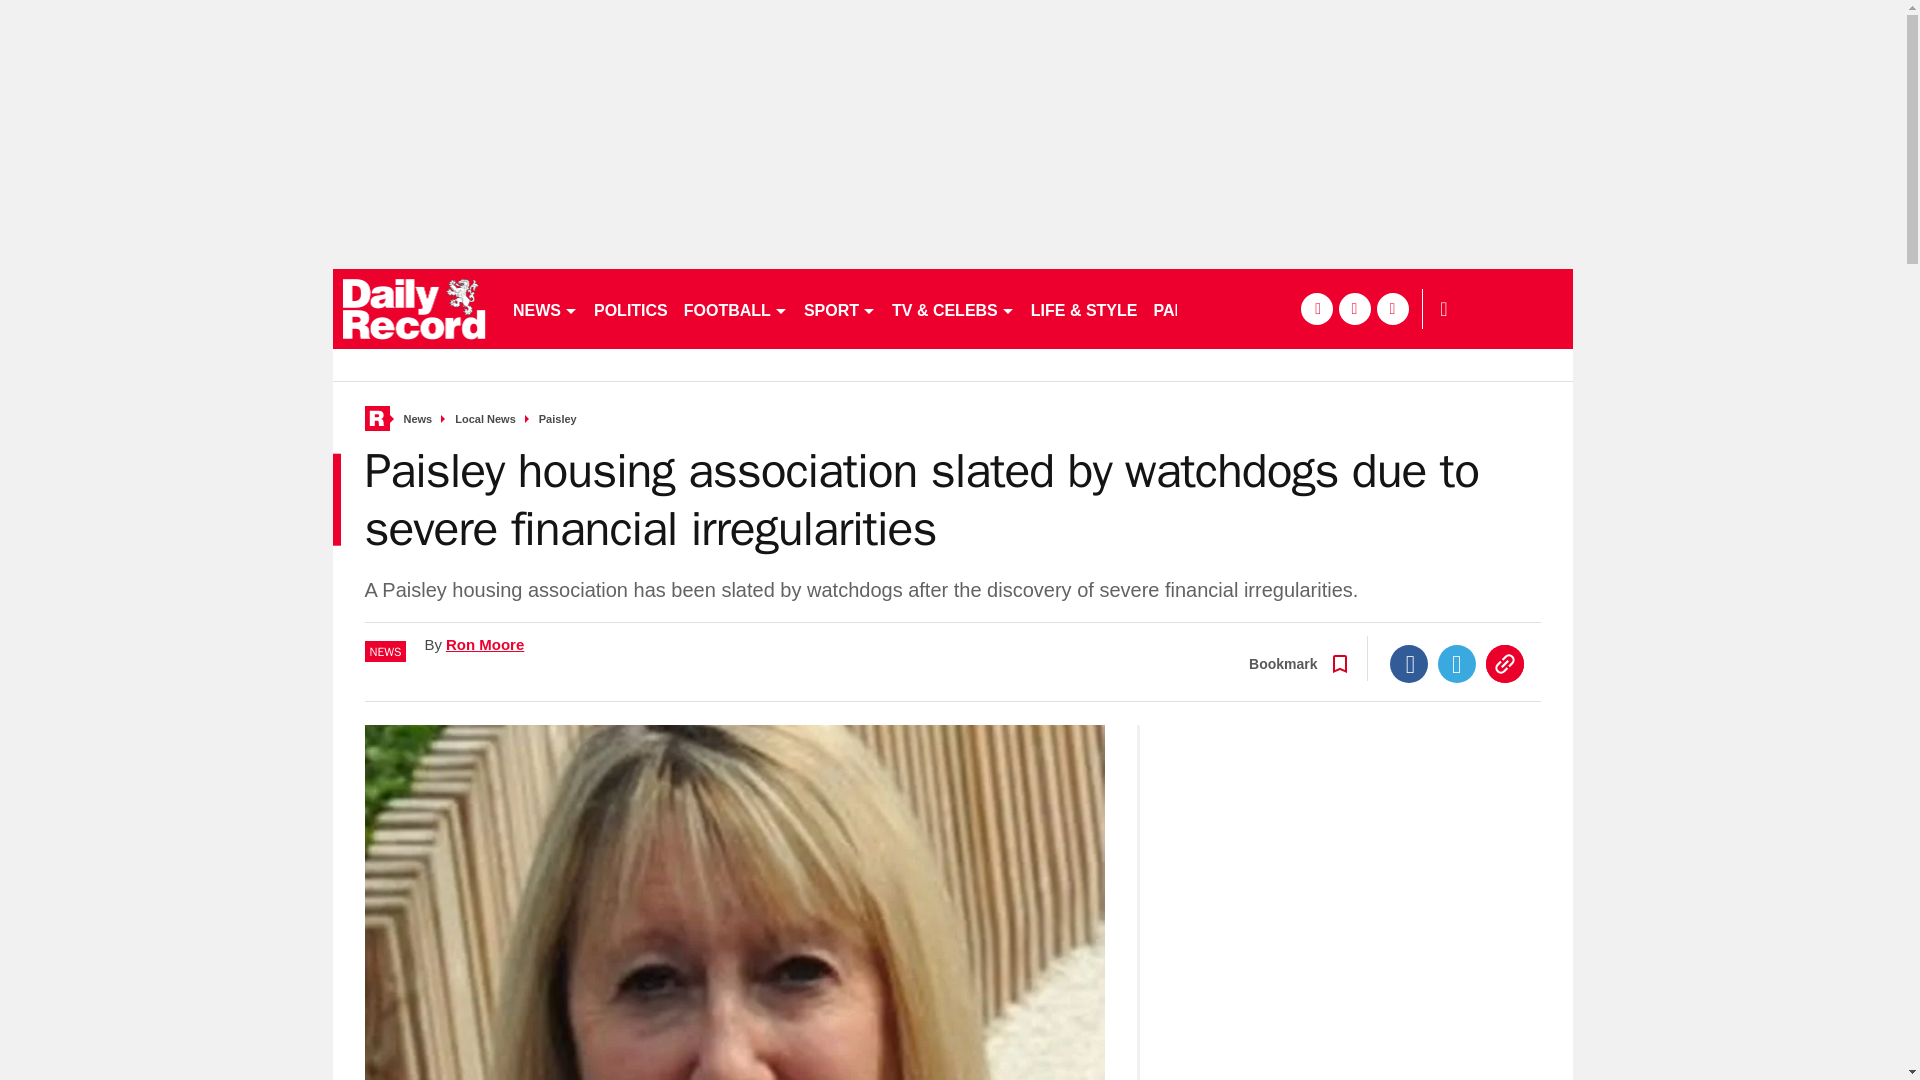 This screenshot has width=1920, height=1080. What do you see at coordinates (414, 308) in the screenshot?
I see `dailyrecord` at bounding box center [414, 308].